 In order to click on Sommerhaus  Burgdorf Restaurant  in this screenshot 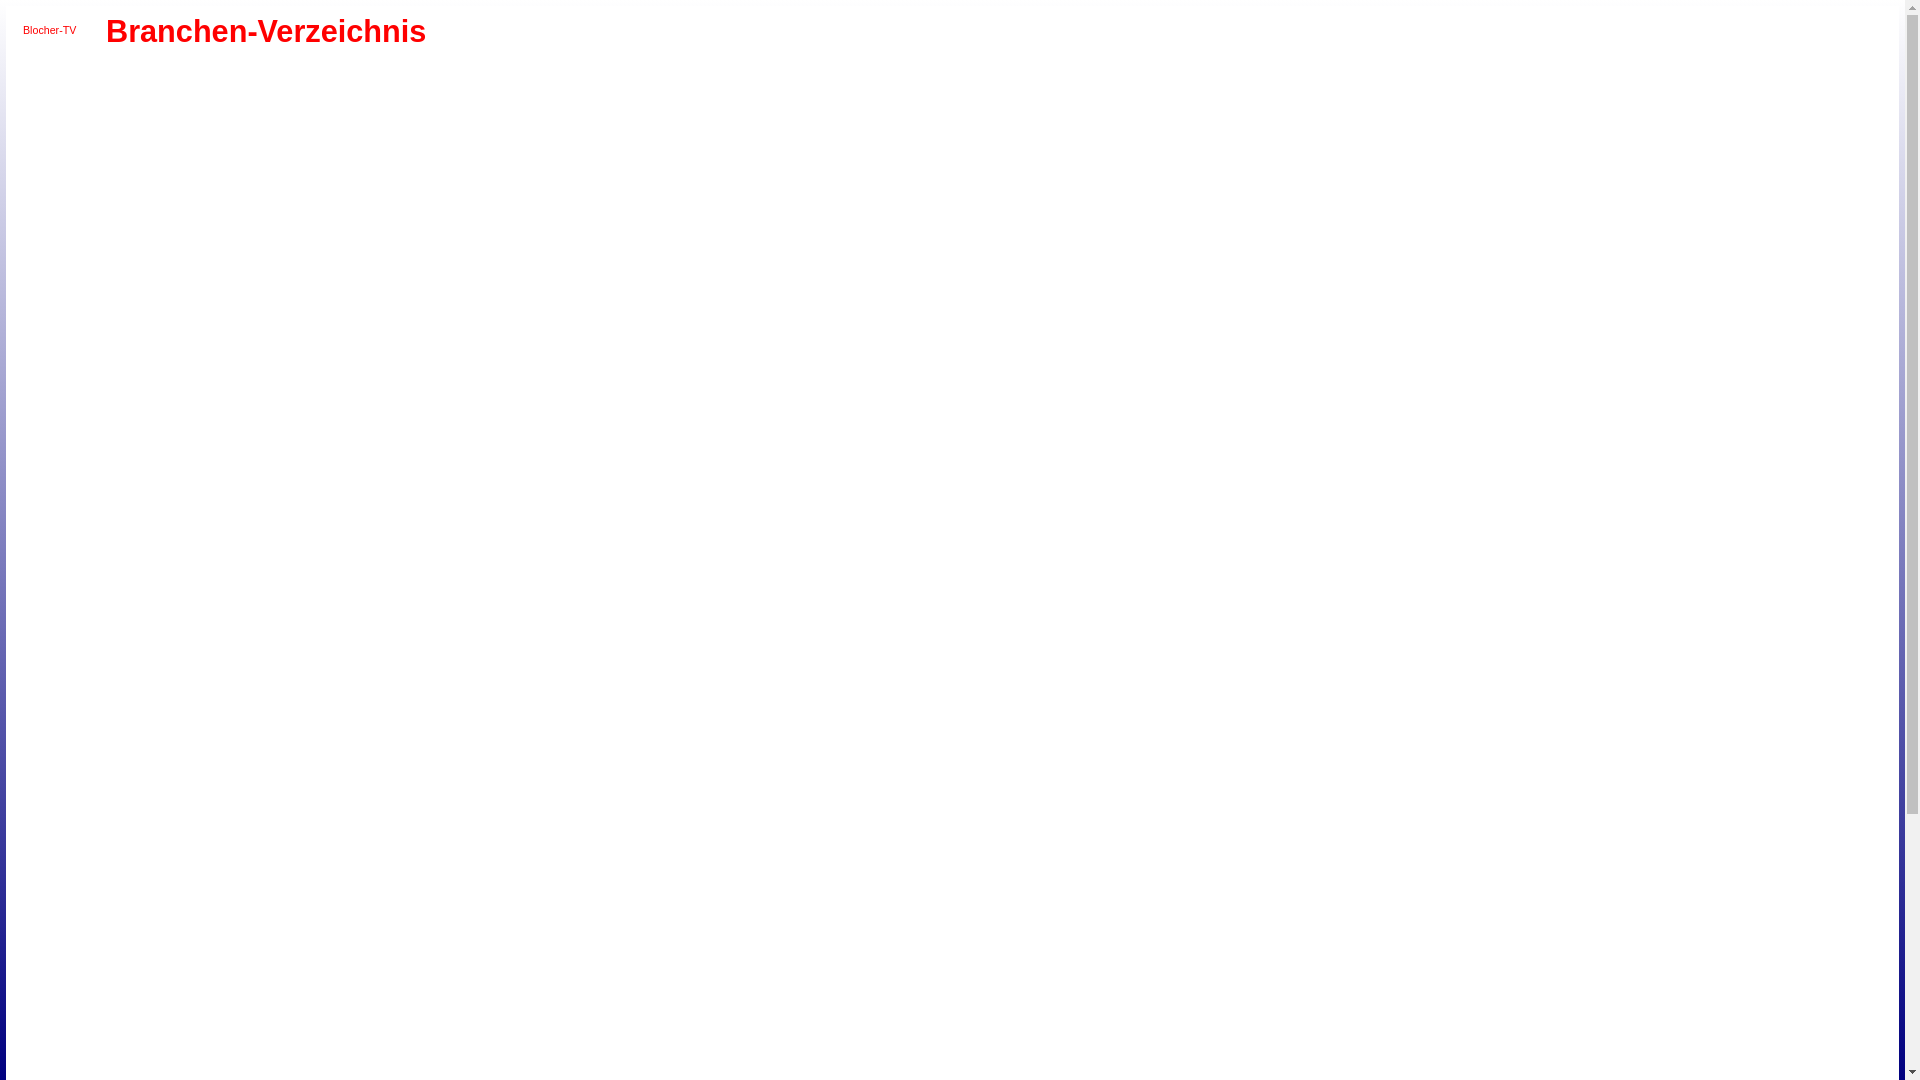, I will do `click(536, 540)`.